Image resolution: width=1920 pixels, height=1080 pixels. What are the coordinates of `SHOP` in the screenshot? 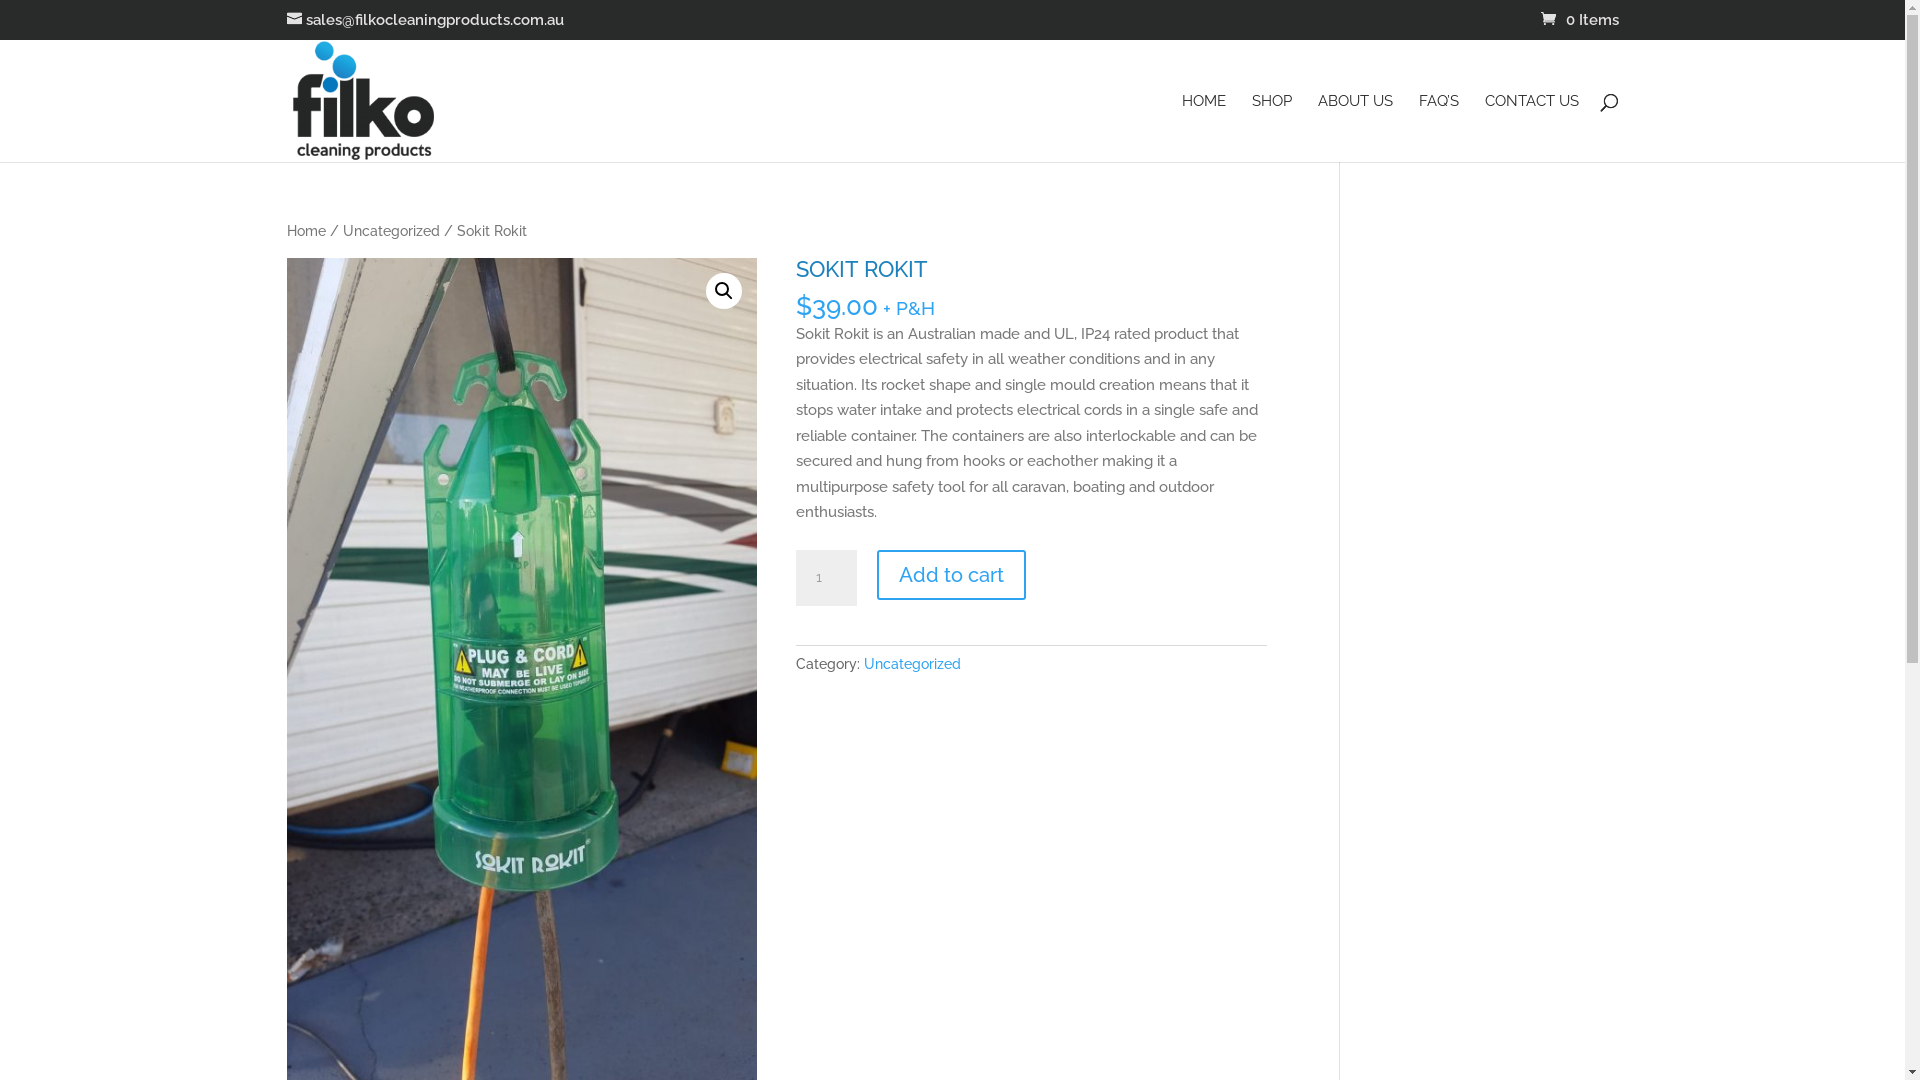 It's located at (1272, 128).